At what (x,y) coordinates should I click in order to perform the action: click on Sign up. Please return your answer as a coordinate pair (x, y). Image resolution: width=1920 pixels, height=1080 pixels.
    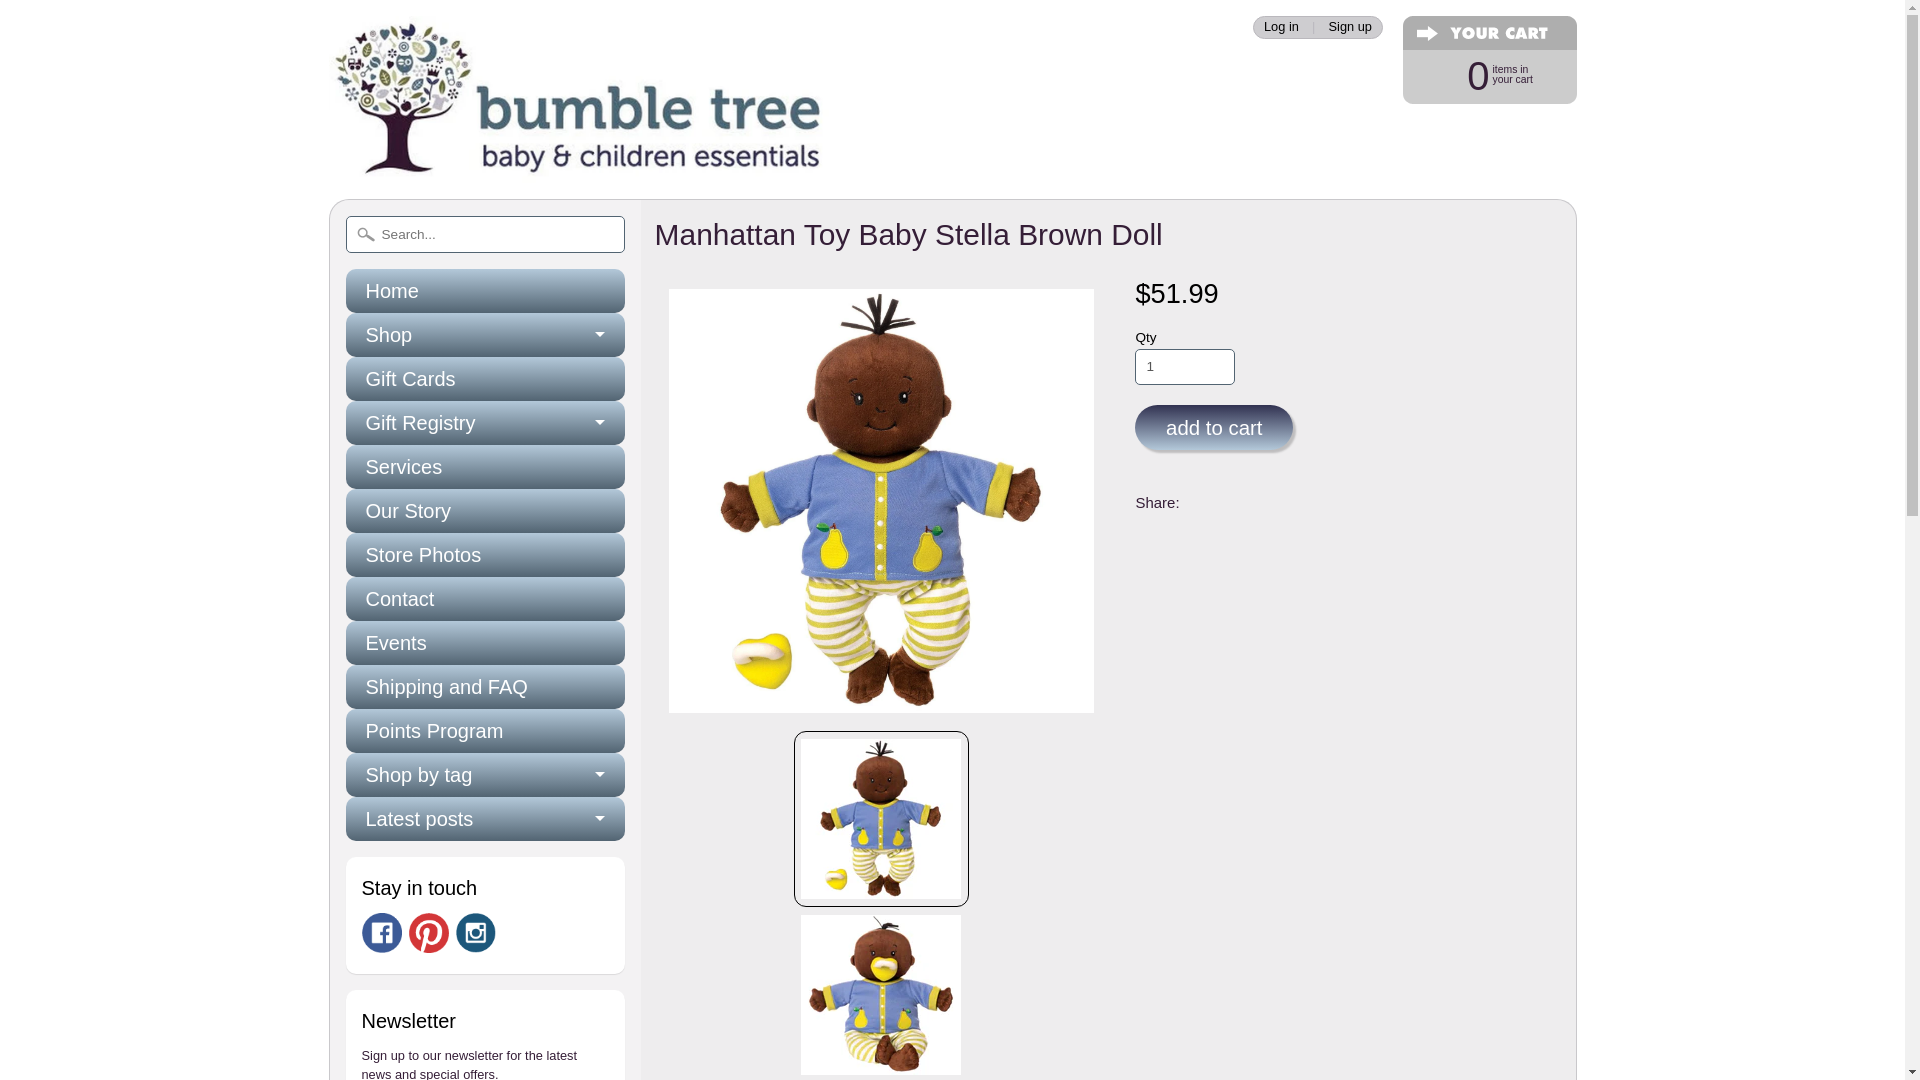
    Looking at the image, I should click on (1350, 26).